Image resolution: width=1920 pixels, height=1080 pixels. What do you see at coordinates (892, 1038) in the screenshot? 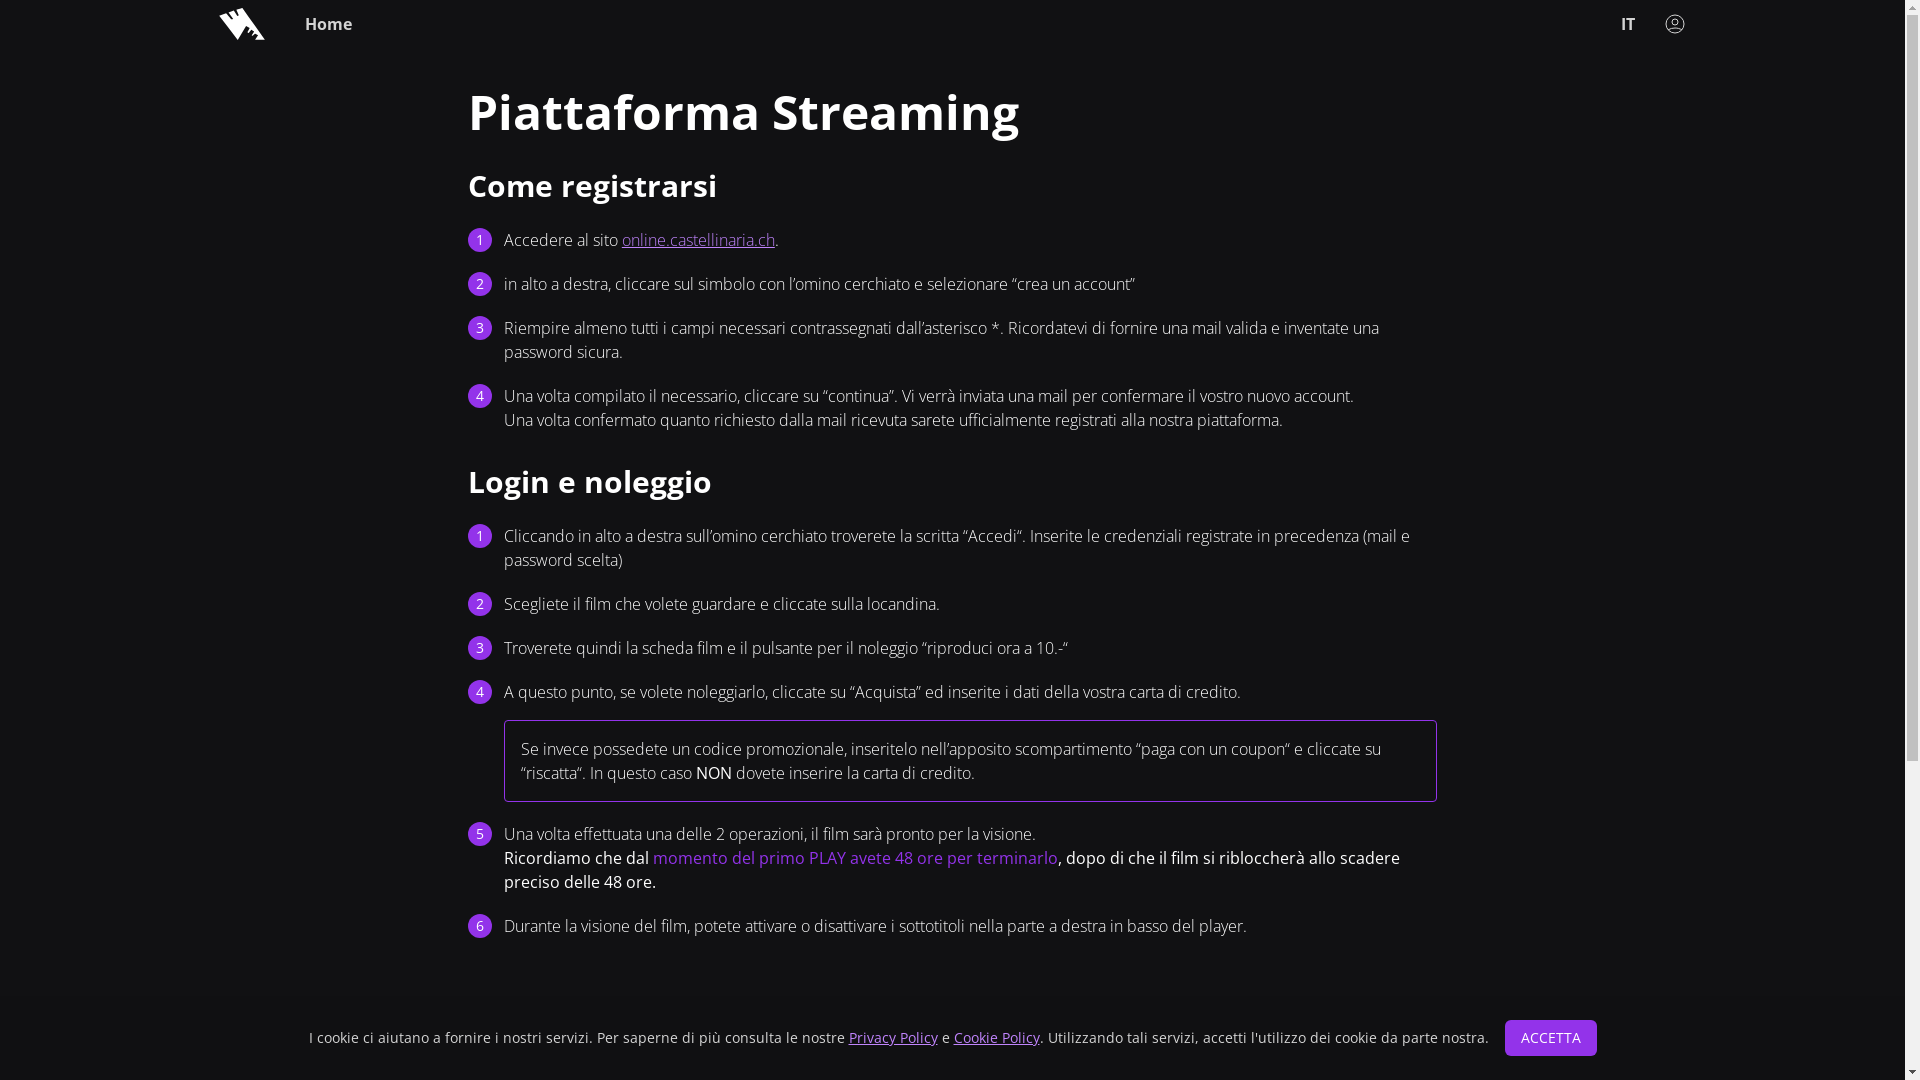
I see `Privacy Policy` at bounding box center [892, 1038].